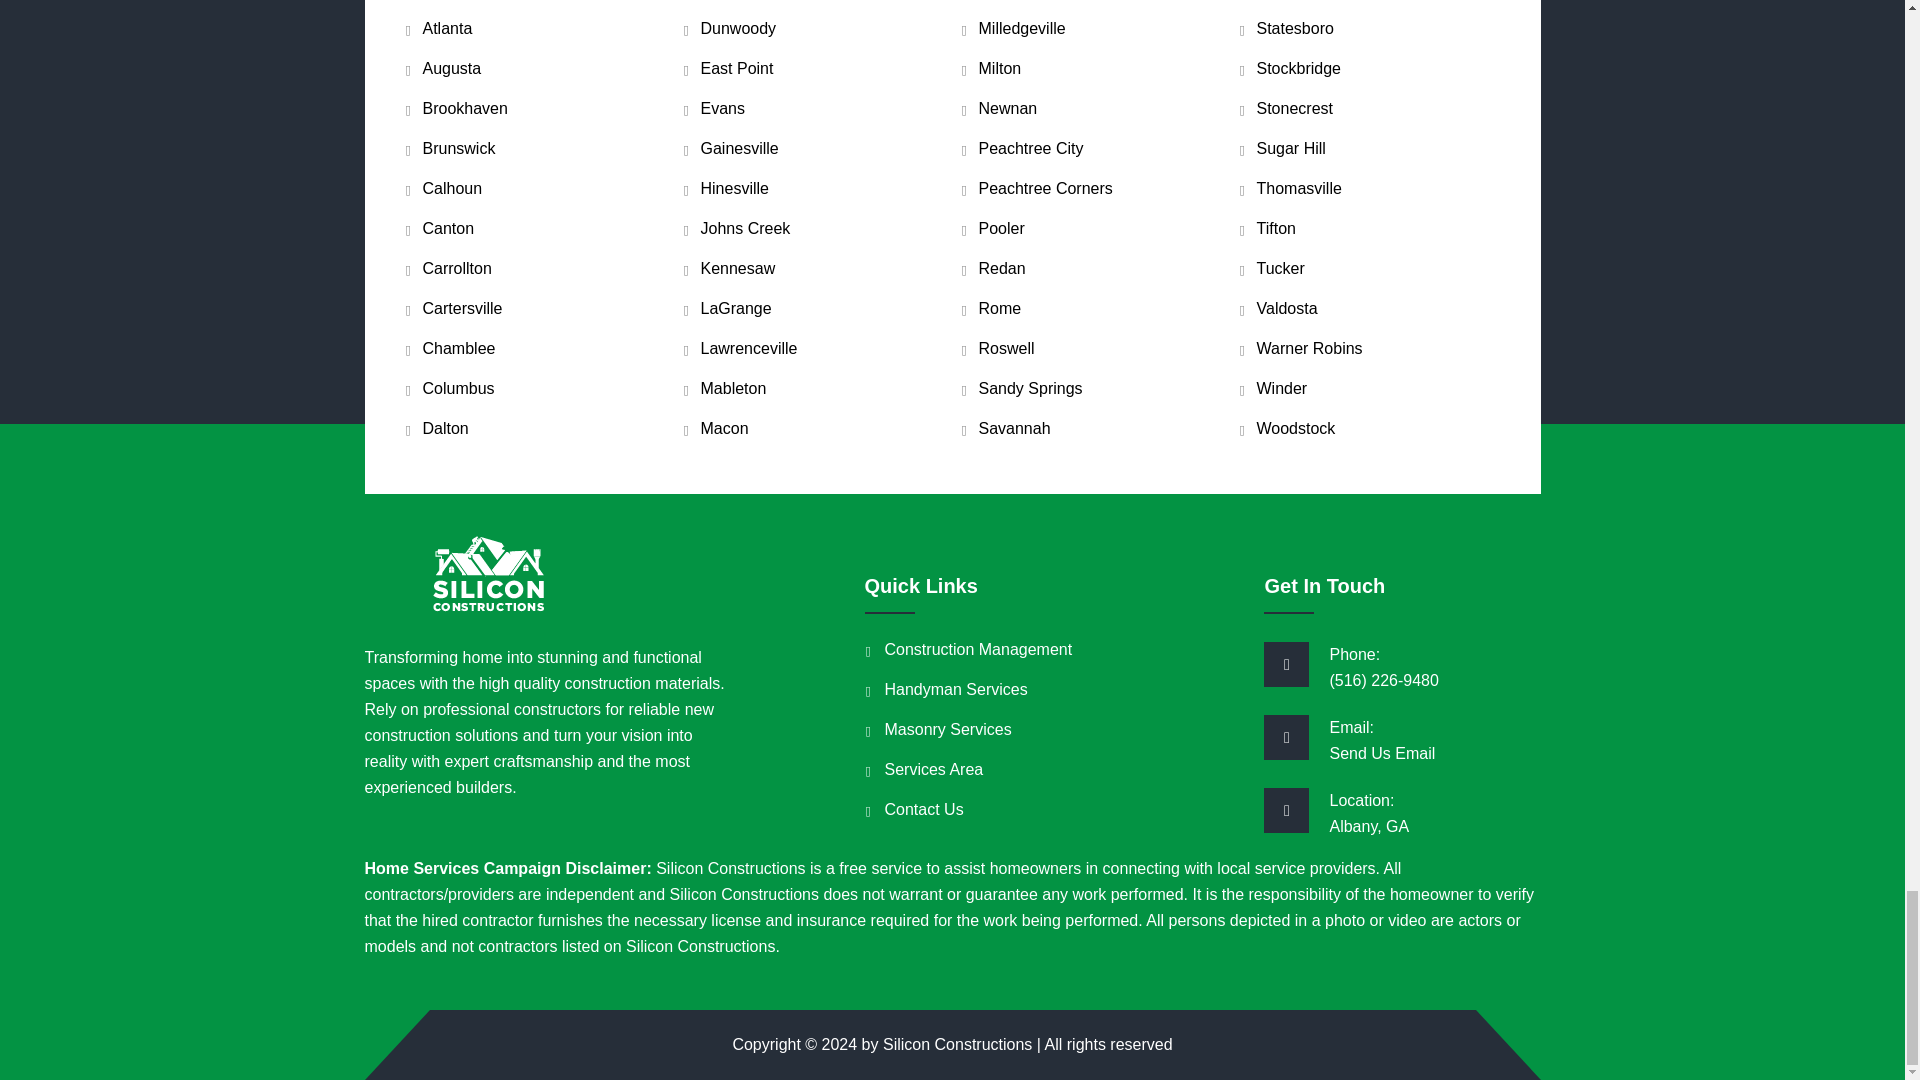  I want to click on Atlanta, so click(447, 28).